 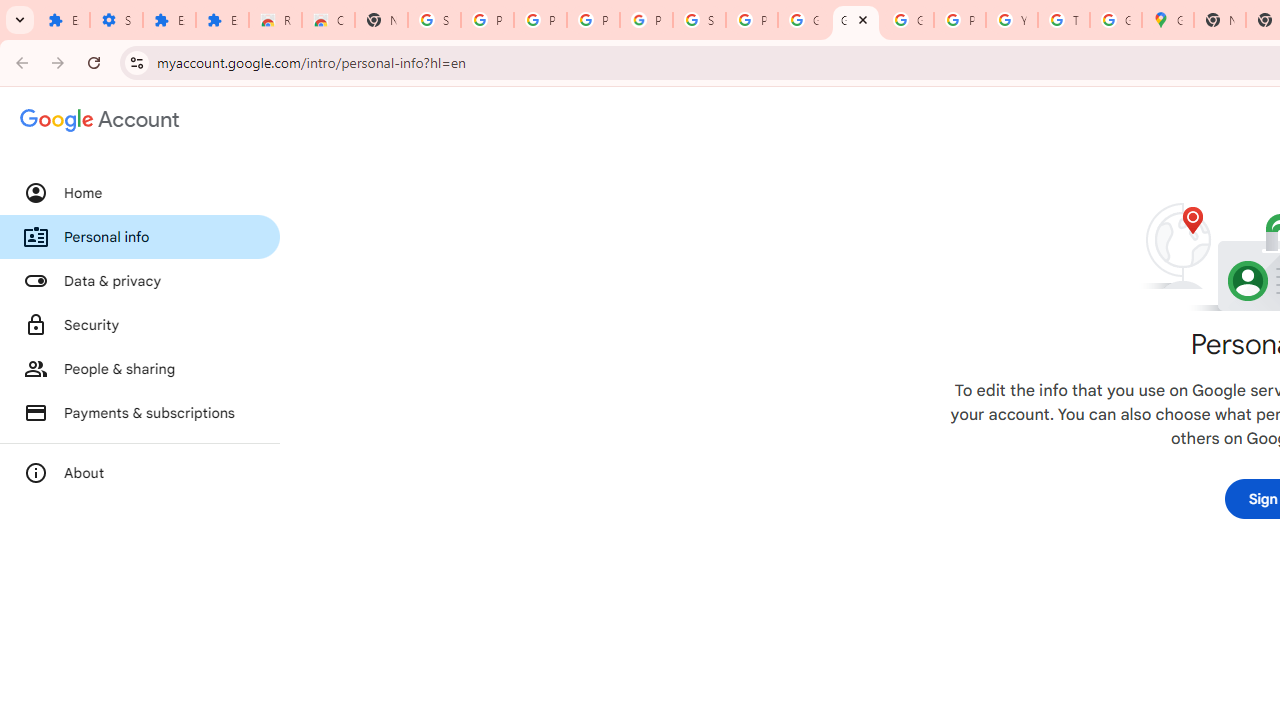 What do you see at coordinates (276, 20) in the screenshot?
I see `Reviews: Helix Fruit Jump Arcade Game` at bounding box center [276, 20].